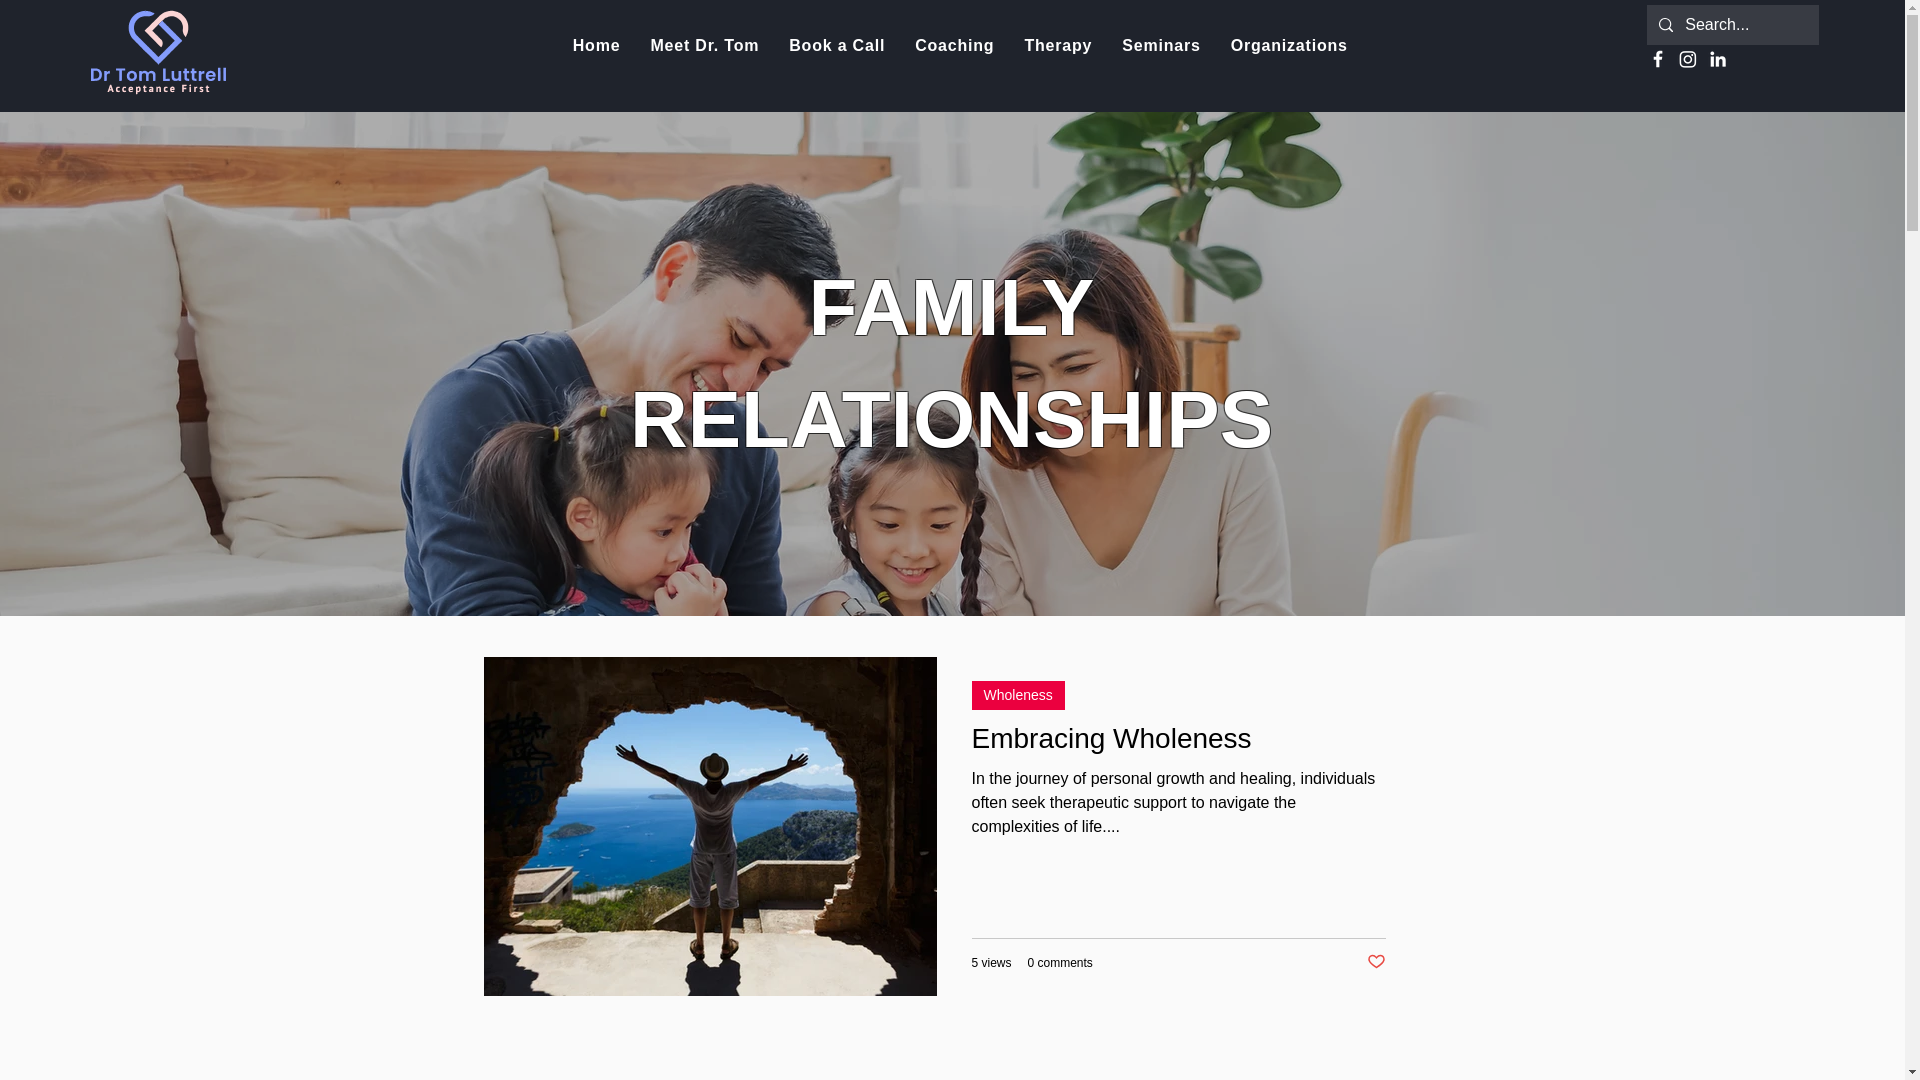 This screenshot has width=1920, height=1080. What do you see at coordinates (954, 46) in the screenshot?
I see `Coaching` at bounding box center [954, 46].